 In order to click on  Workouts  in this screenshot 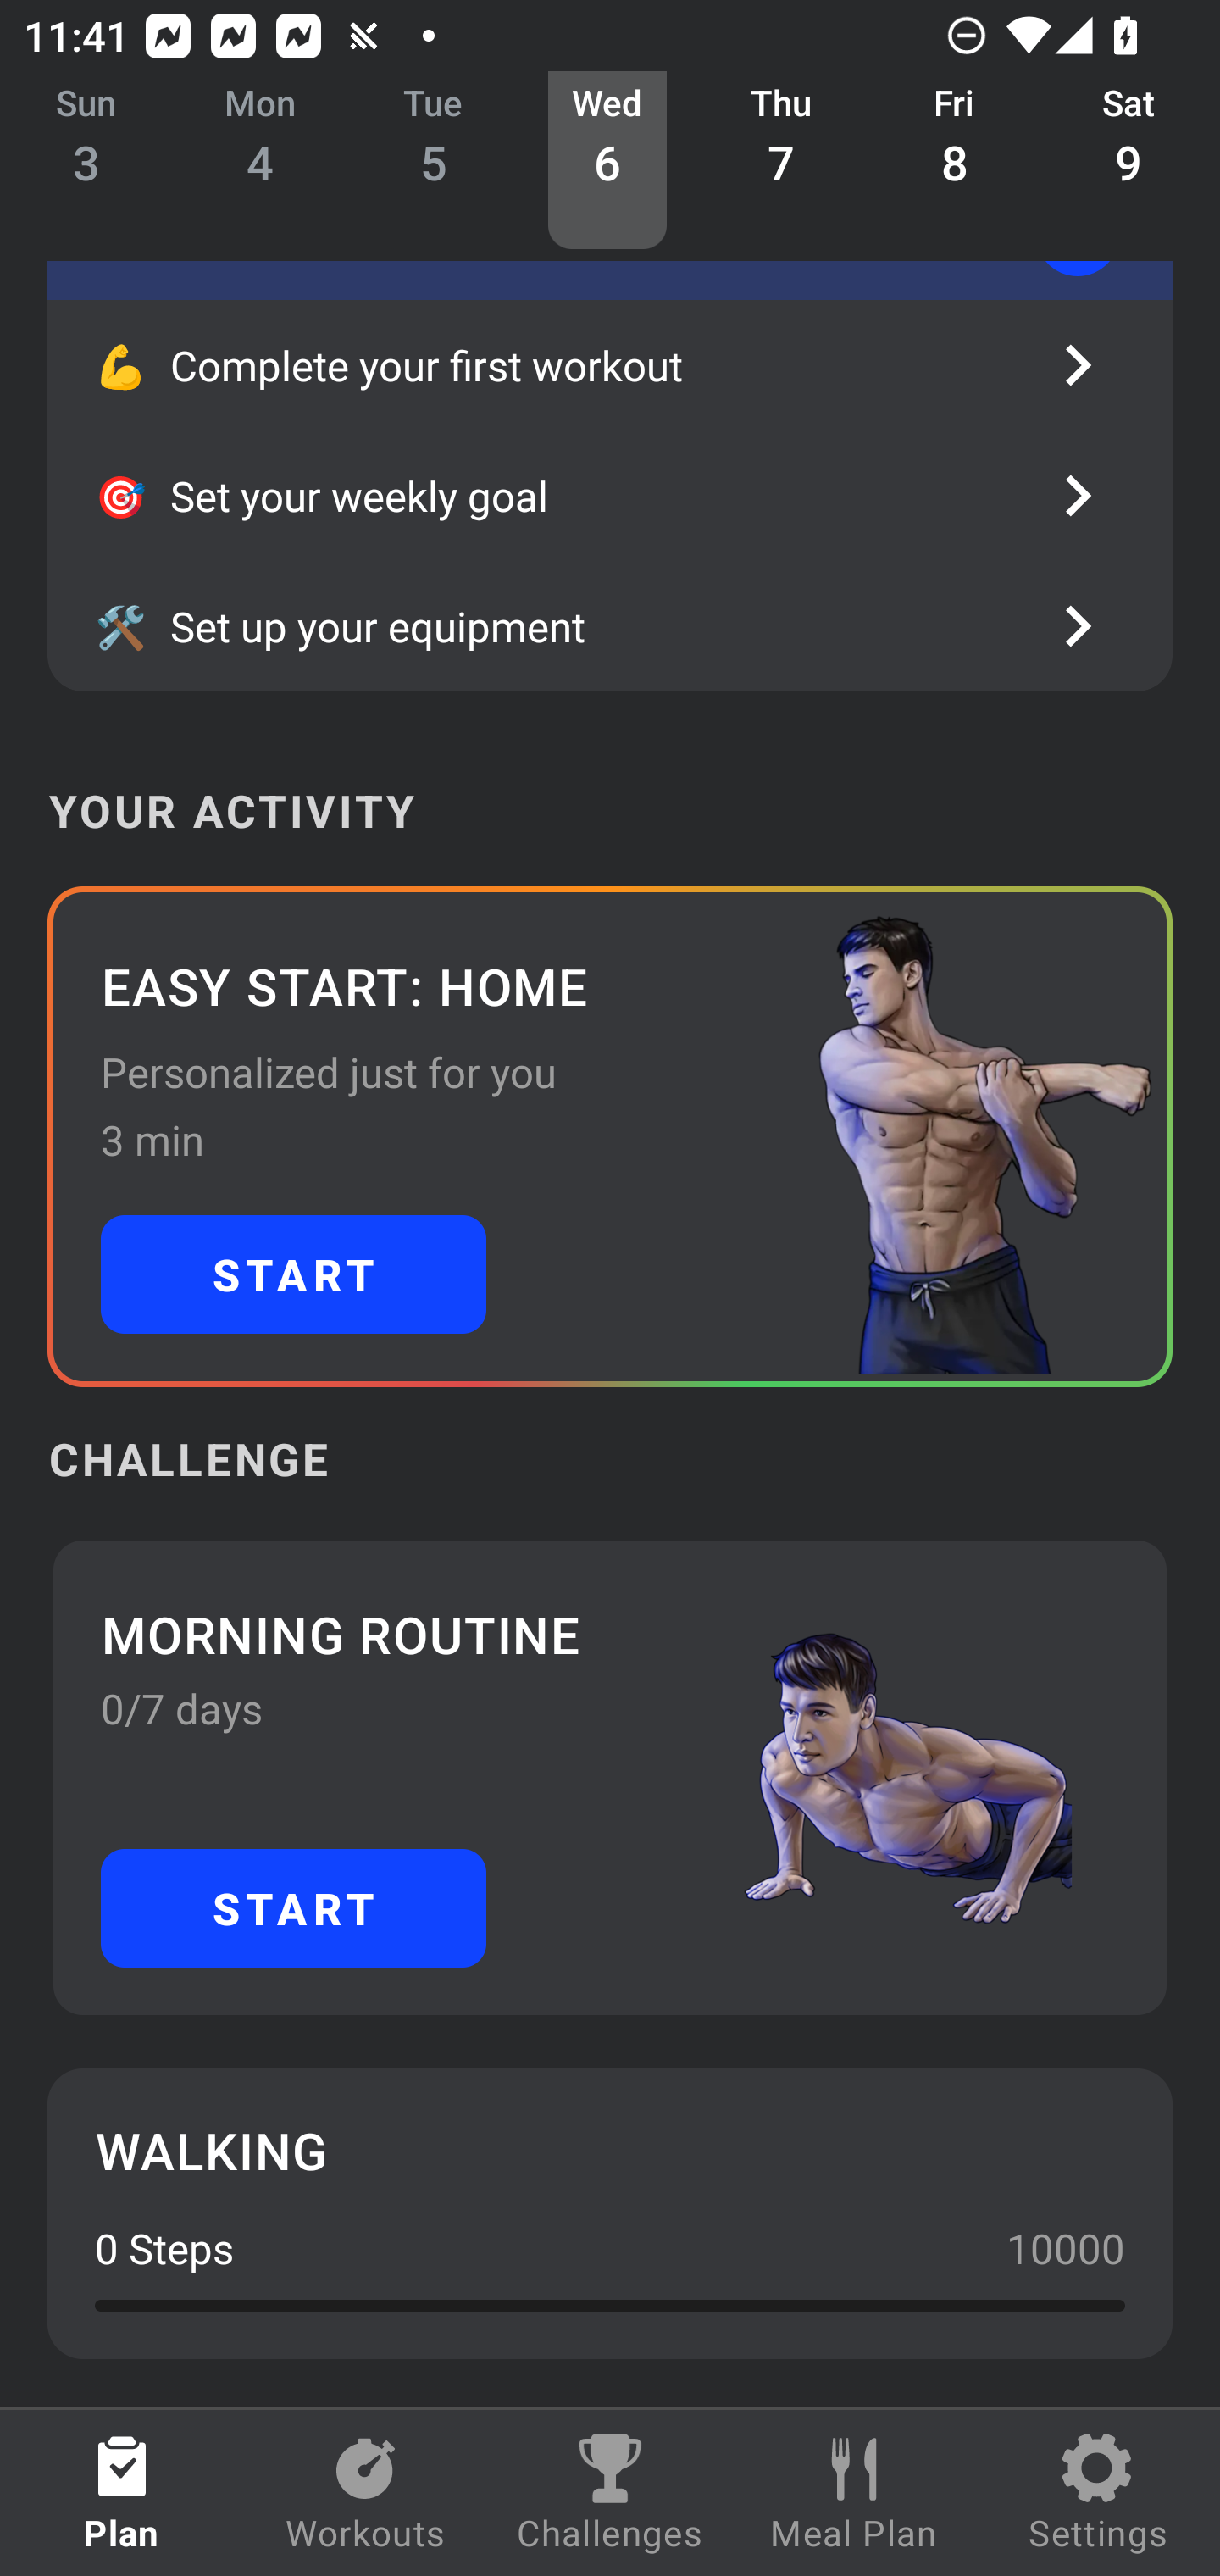, I will do `click(366, 2493)`.